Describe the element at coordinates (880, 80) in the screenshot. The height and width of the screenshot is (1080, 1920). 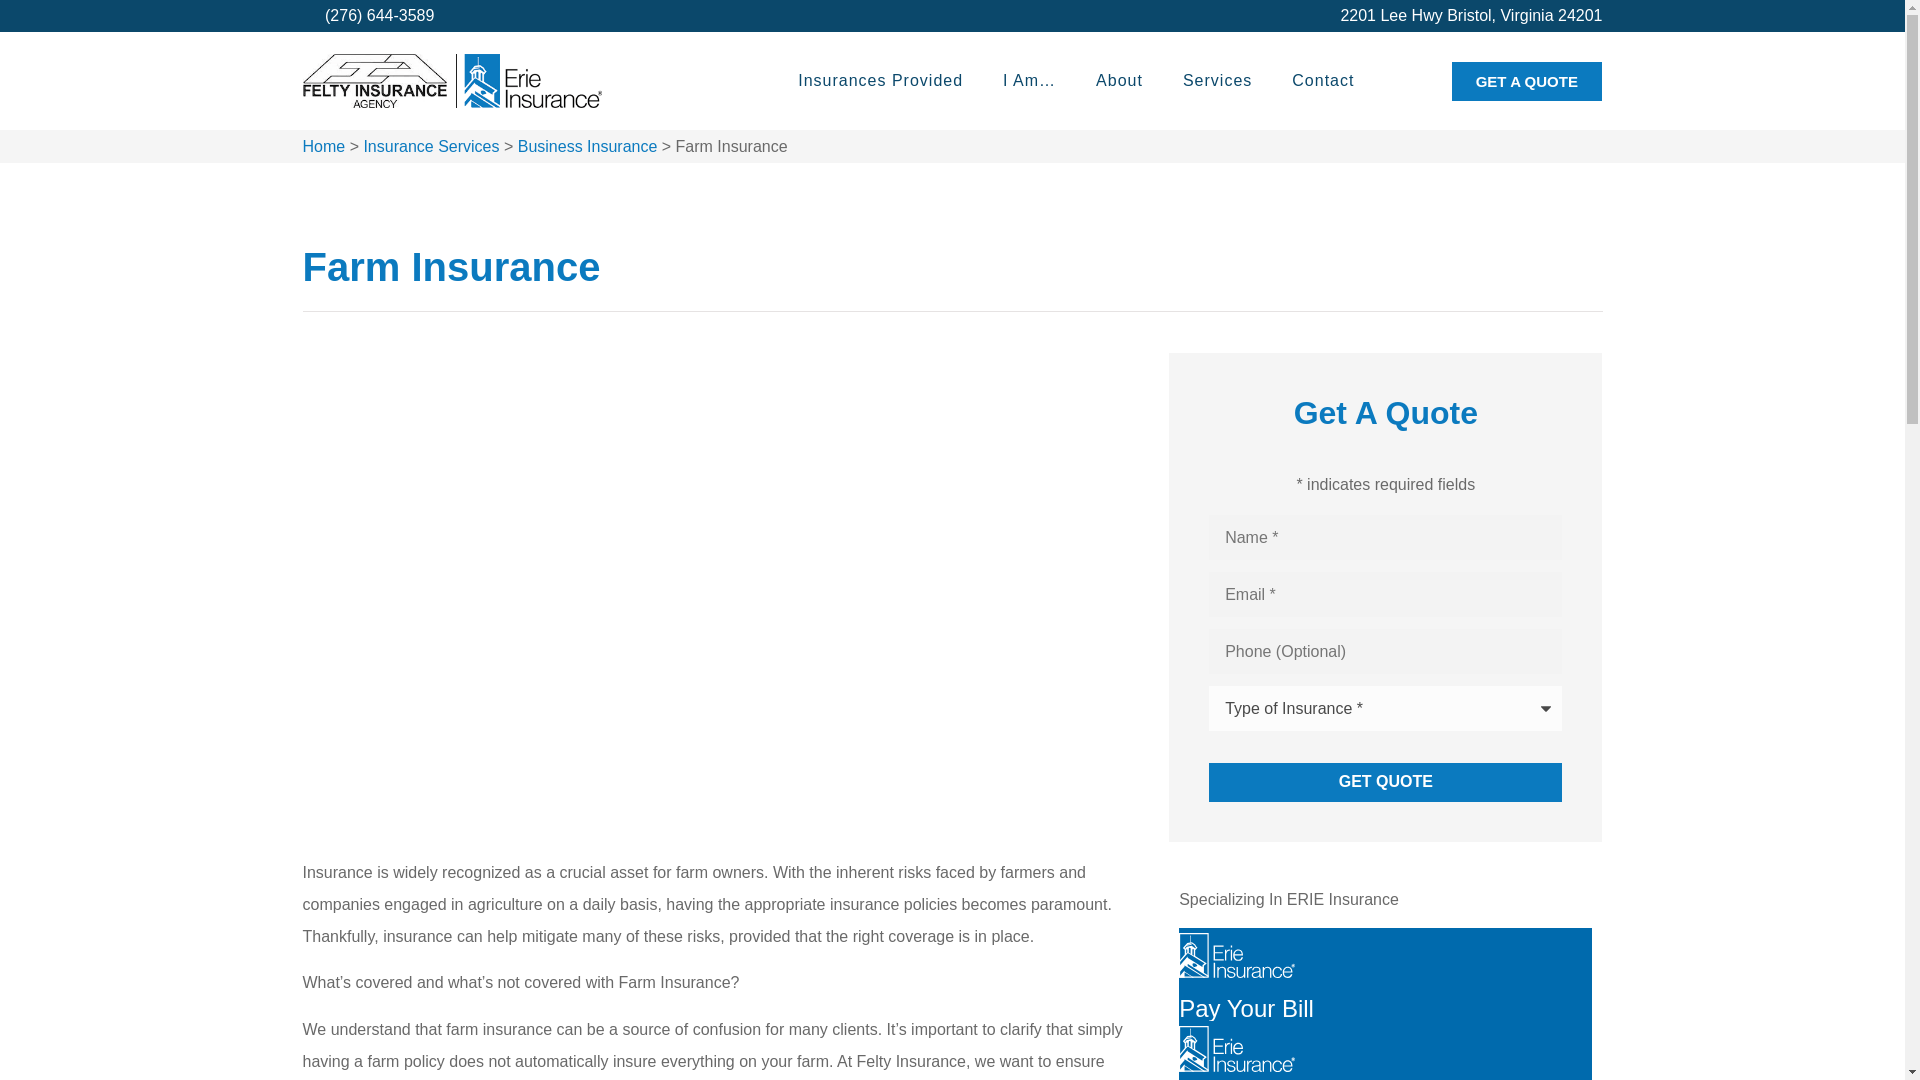
I see `Insurances Provided` at that location.